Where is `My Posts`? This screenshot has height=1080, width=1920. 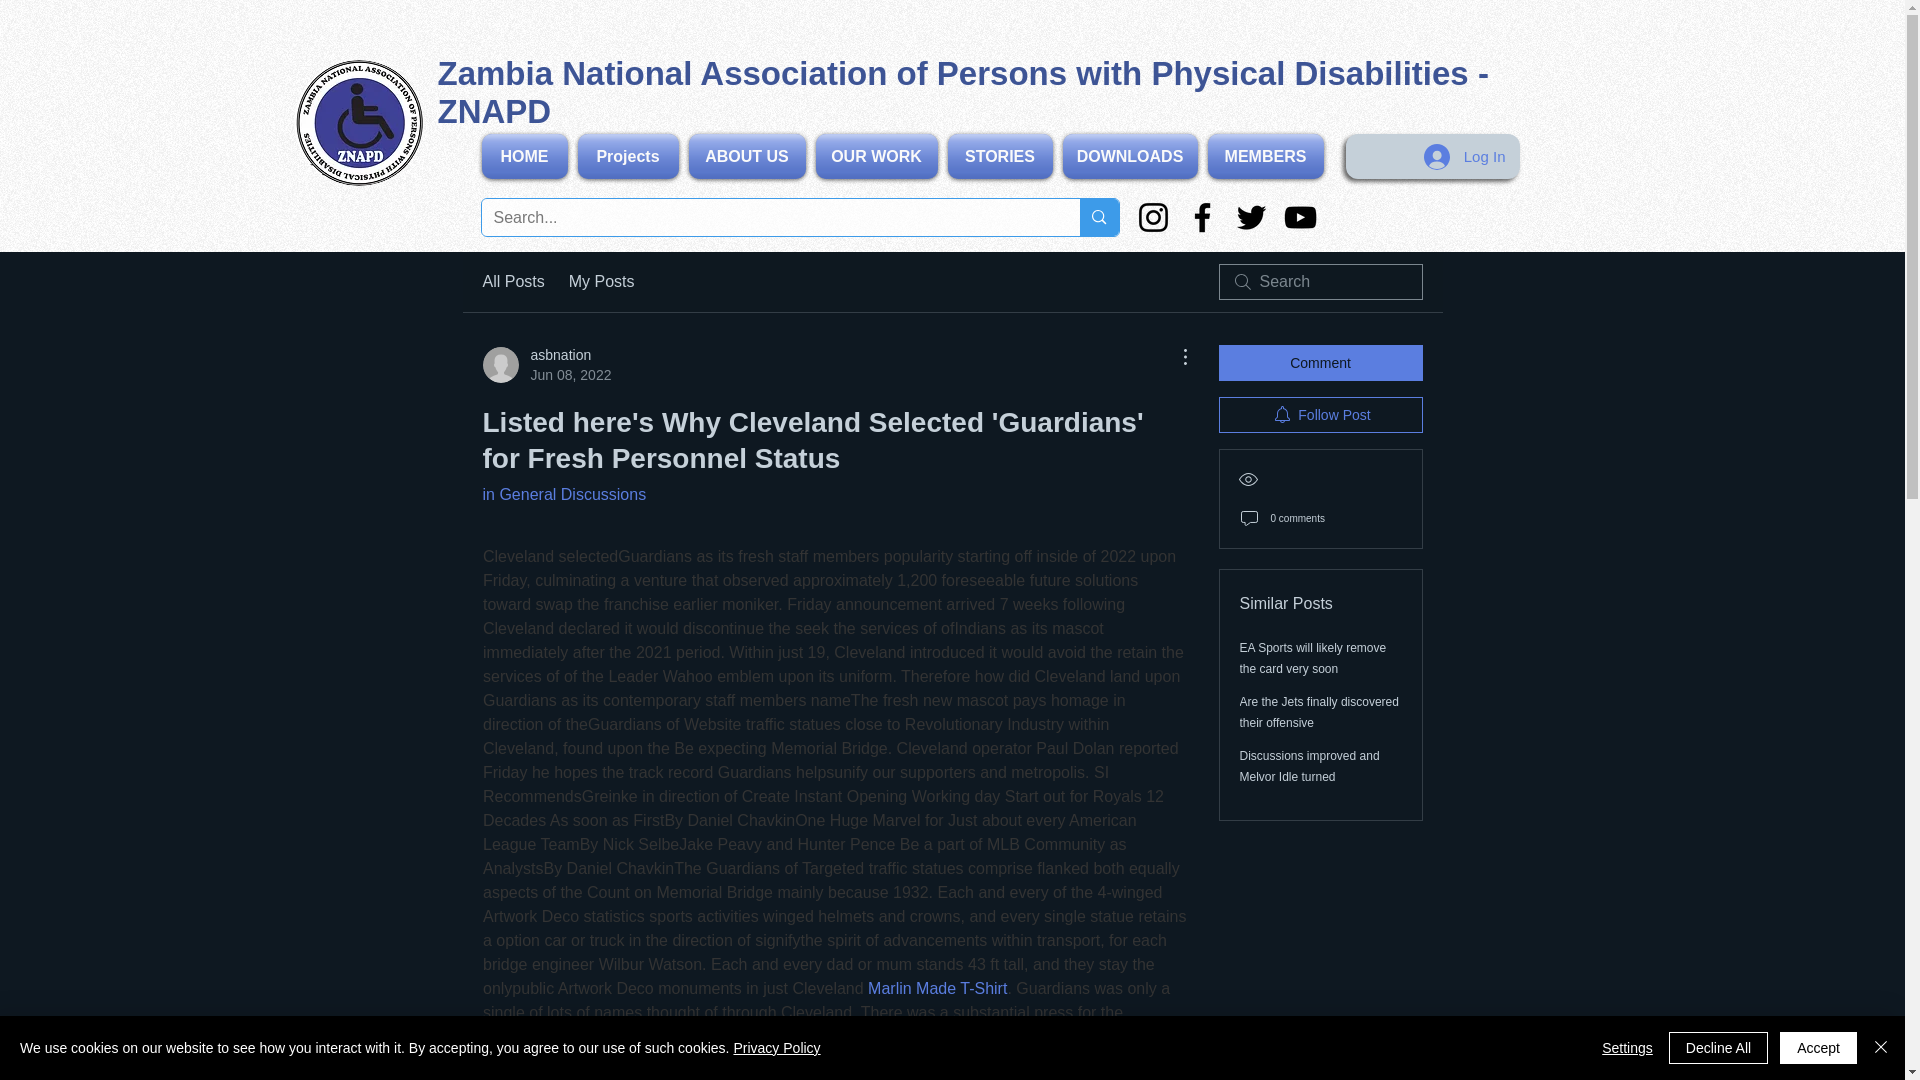
My Posts is located at coordinates (1000, 156).